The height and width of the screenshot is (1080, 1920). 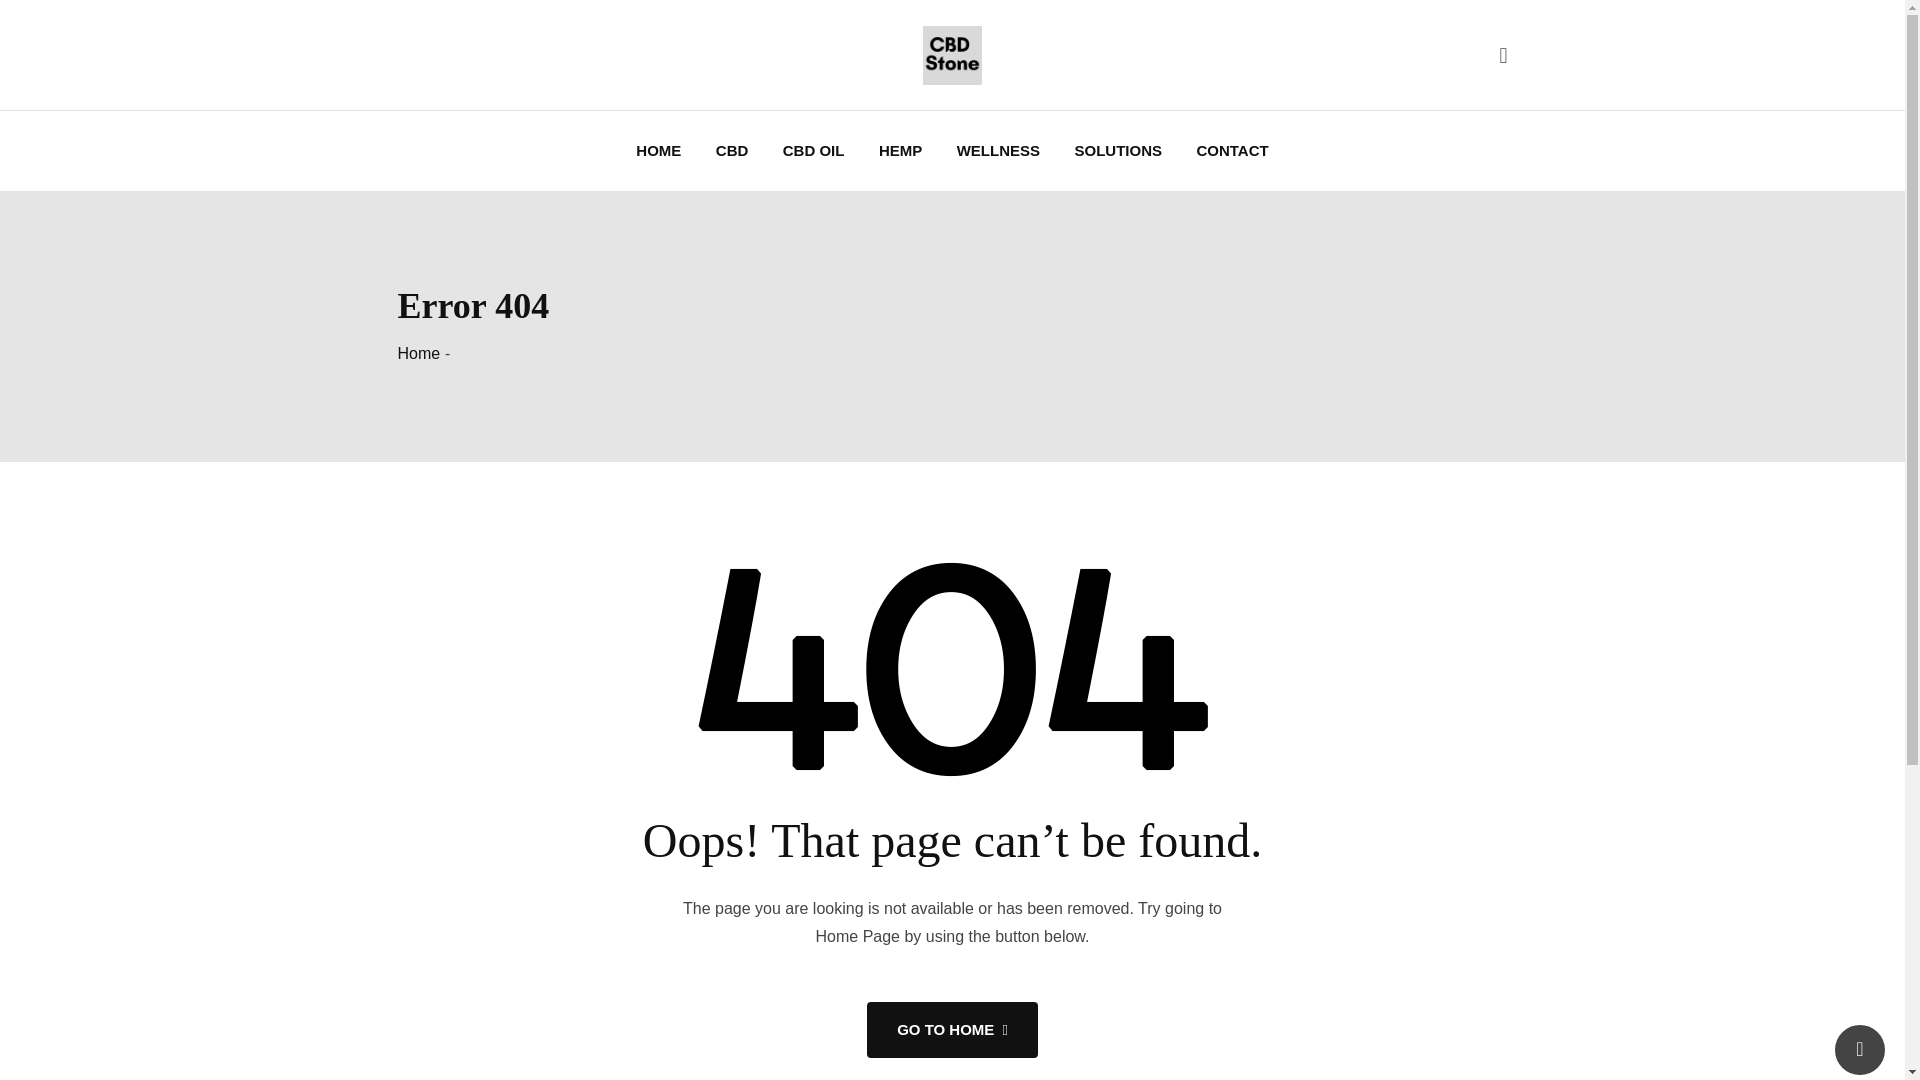 What do you see at coordinates (658, 151) in the screenshot?
I see `HOME` at bounding box center [658, 151].